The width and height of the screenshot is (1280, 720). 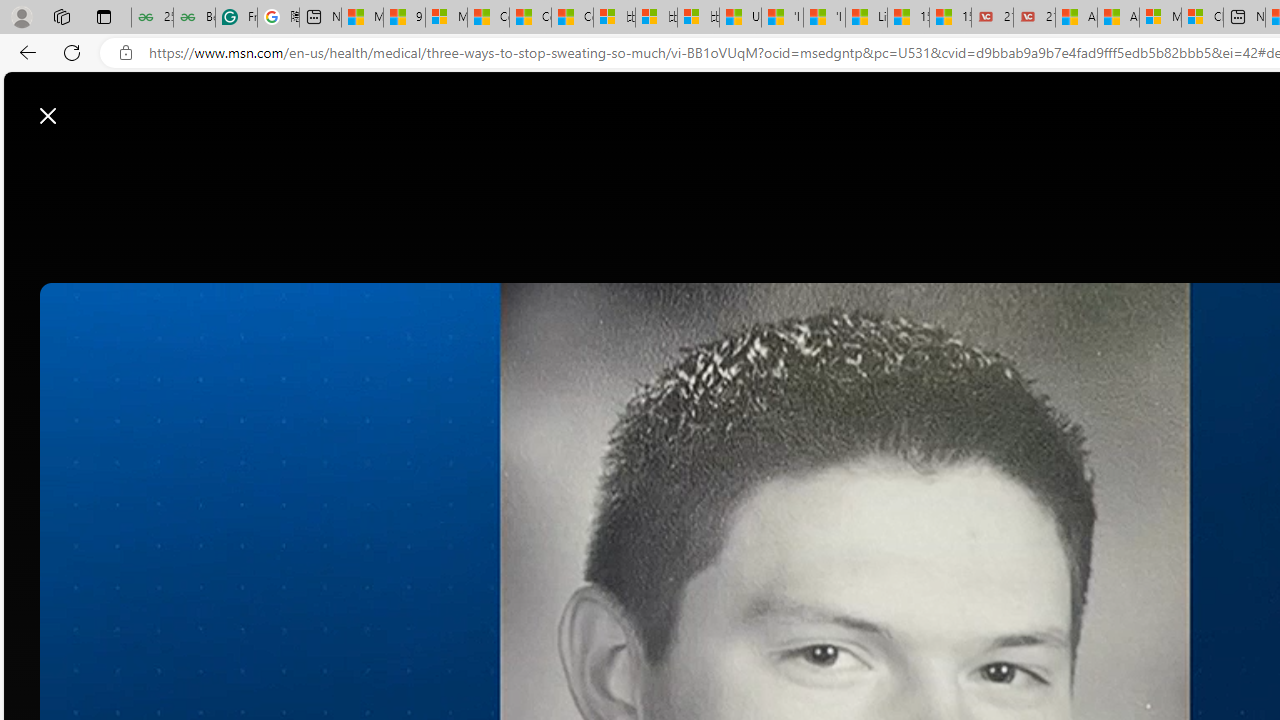 I want to click on Discover, so click(x=375, y=162).